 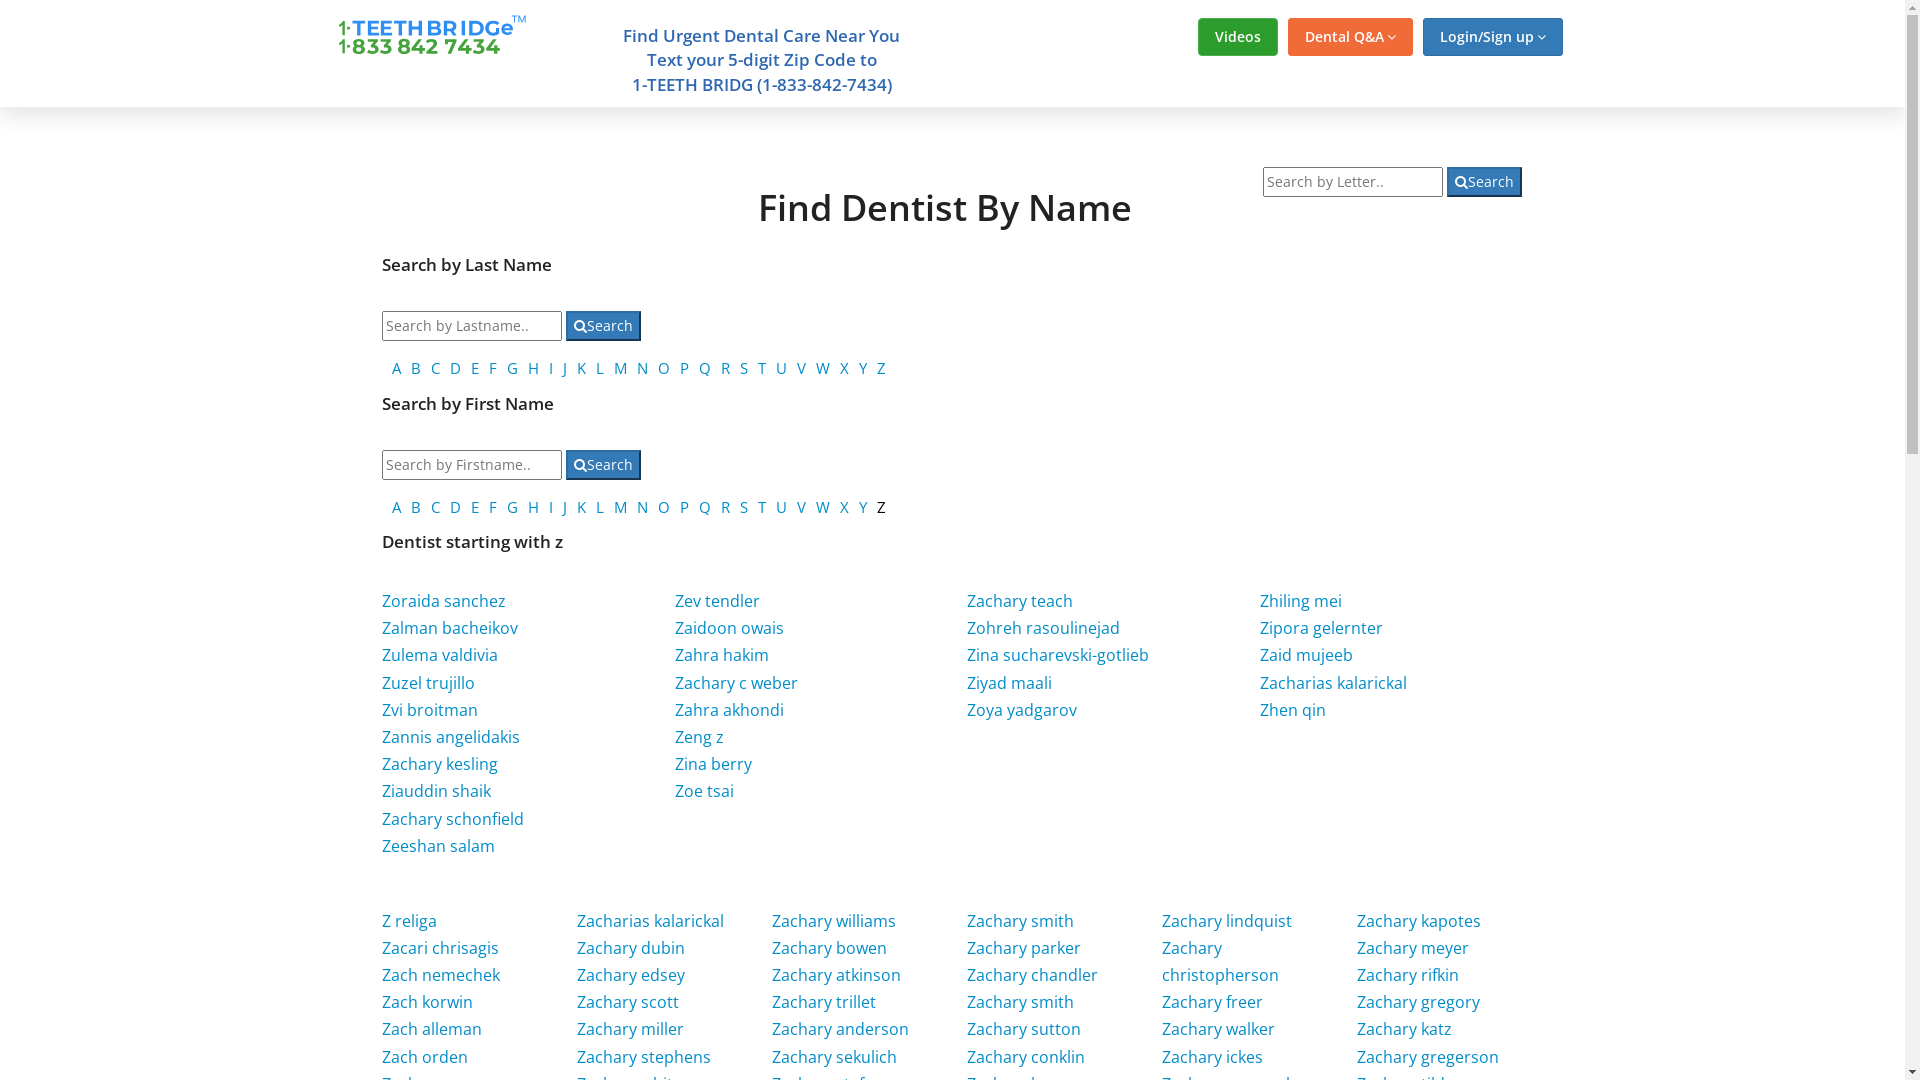 I want to click on Z, so click(x=882, y=368).